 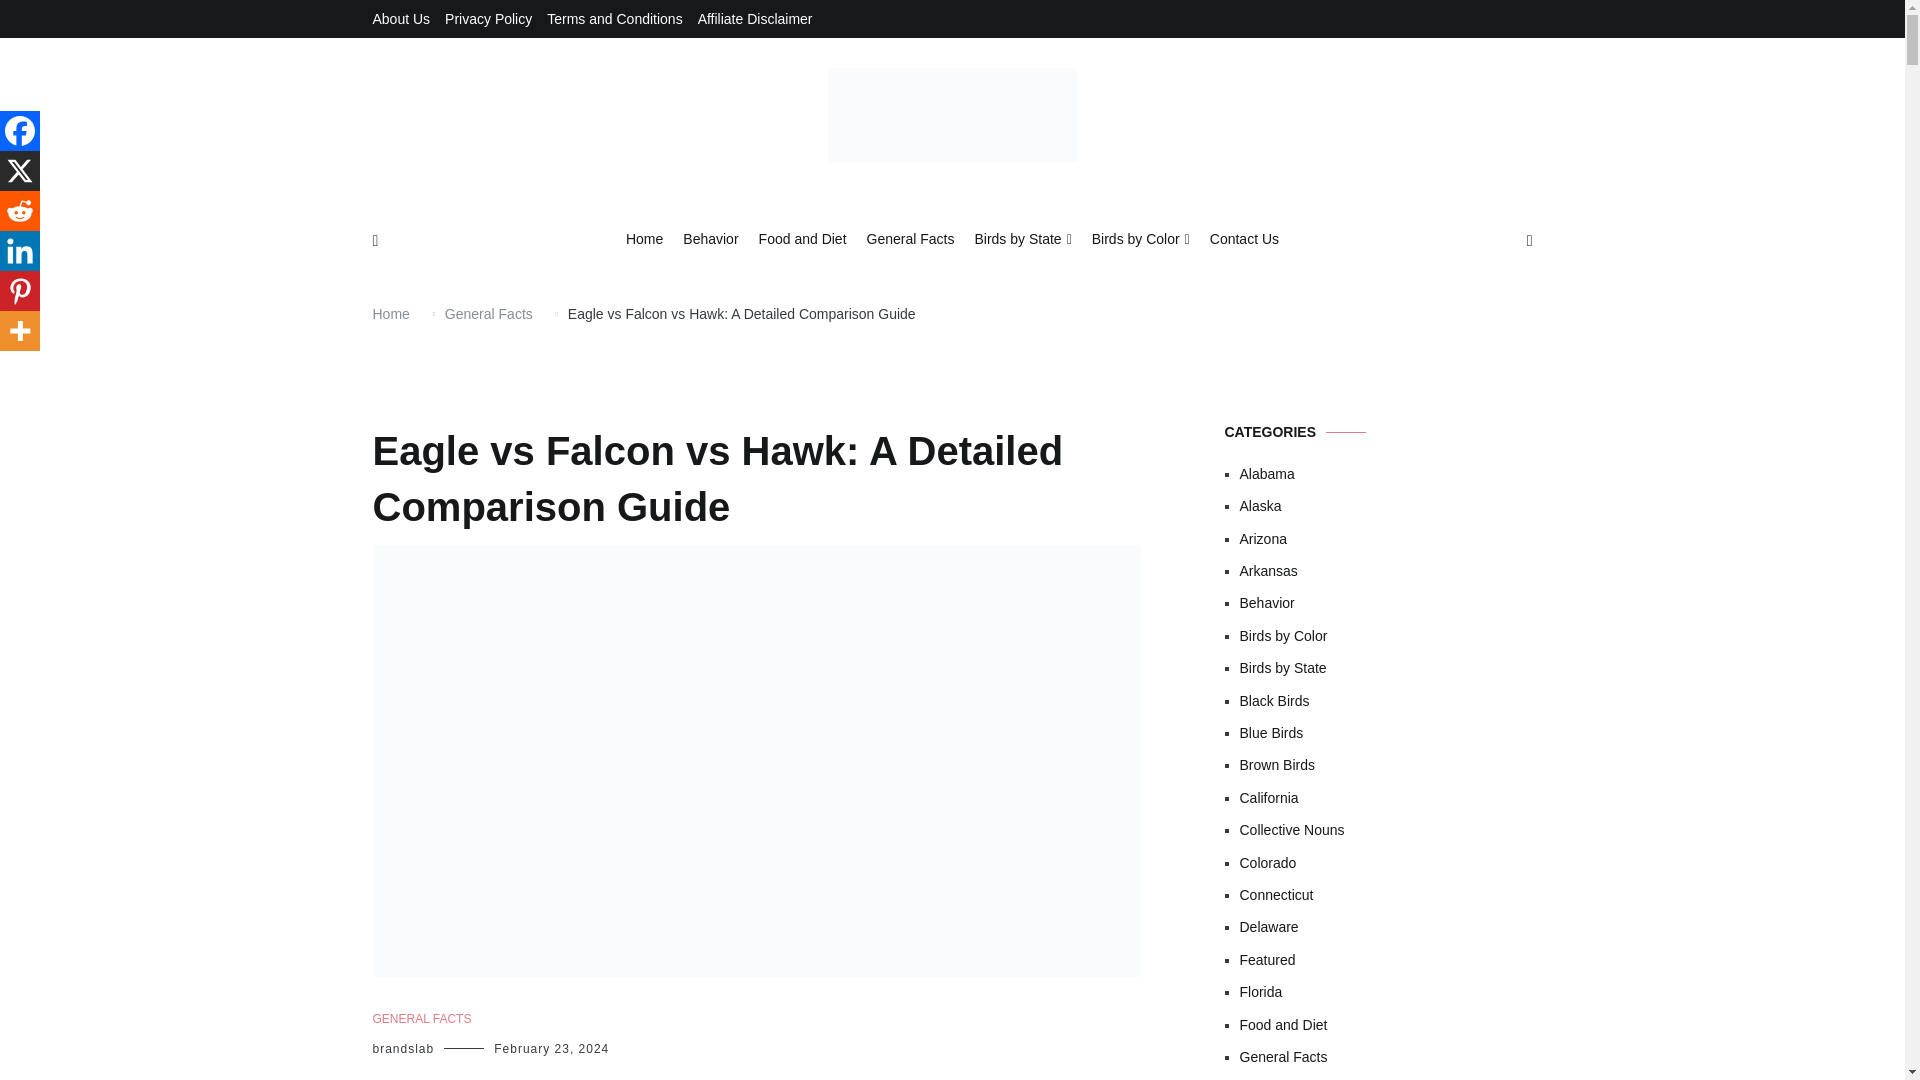 What do you see at coordinates (802, 240) in the screenshot?
I see `Food and Diet` at bounding box center [802, 240].